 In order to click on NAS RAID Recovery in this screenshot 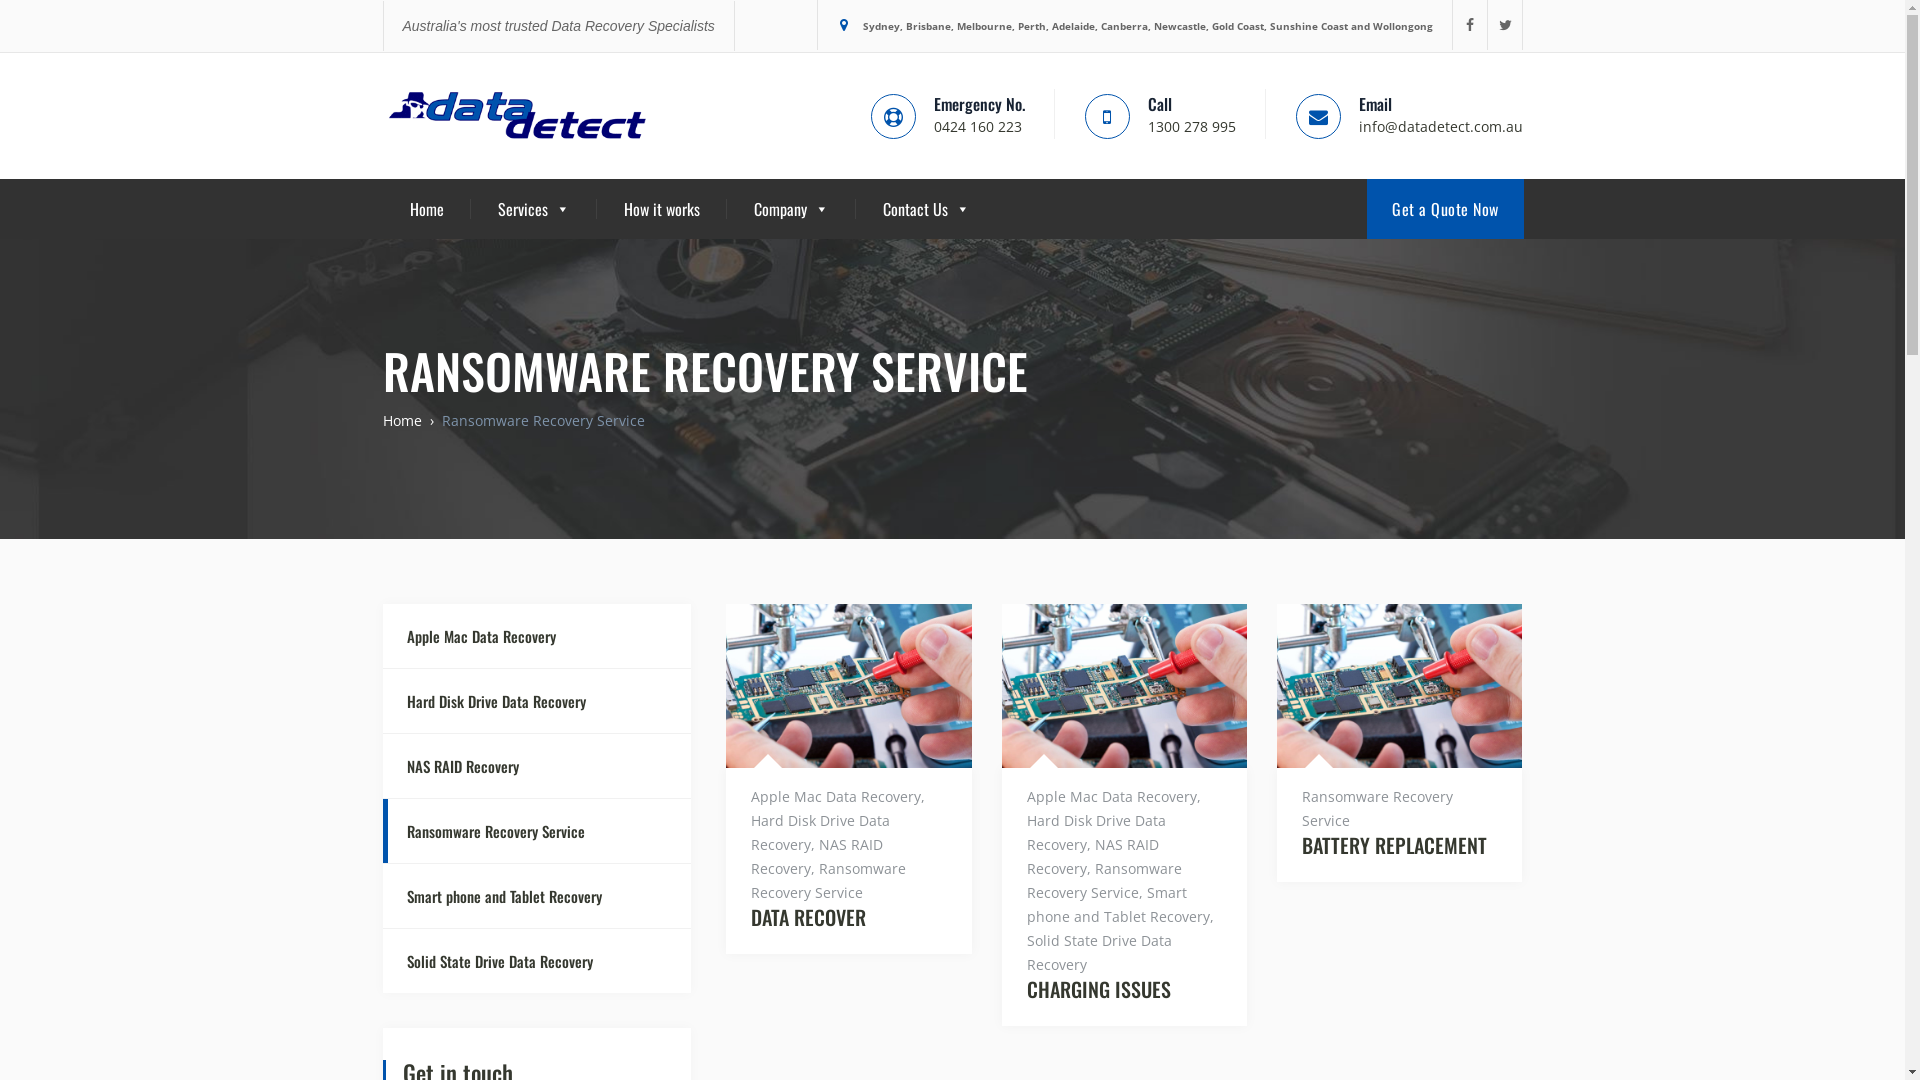, I will do `click(1093, 856)`.